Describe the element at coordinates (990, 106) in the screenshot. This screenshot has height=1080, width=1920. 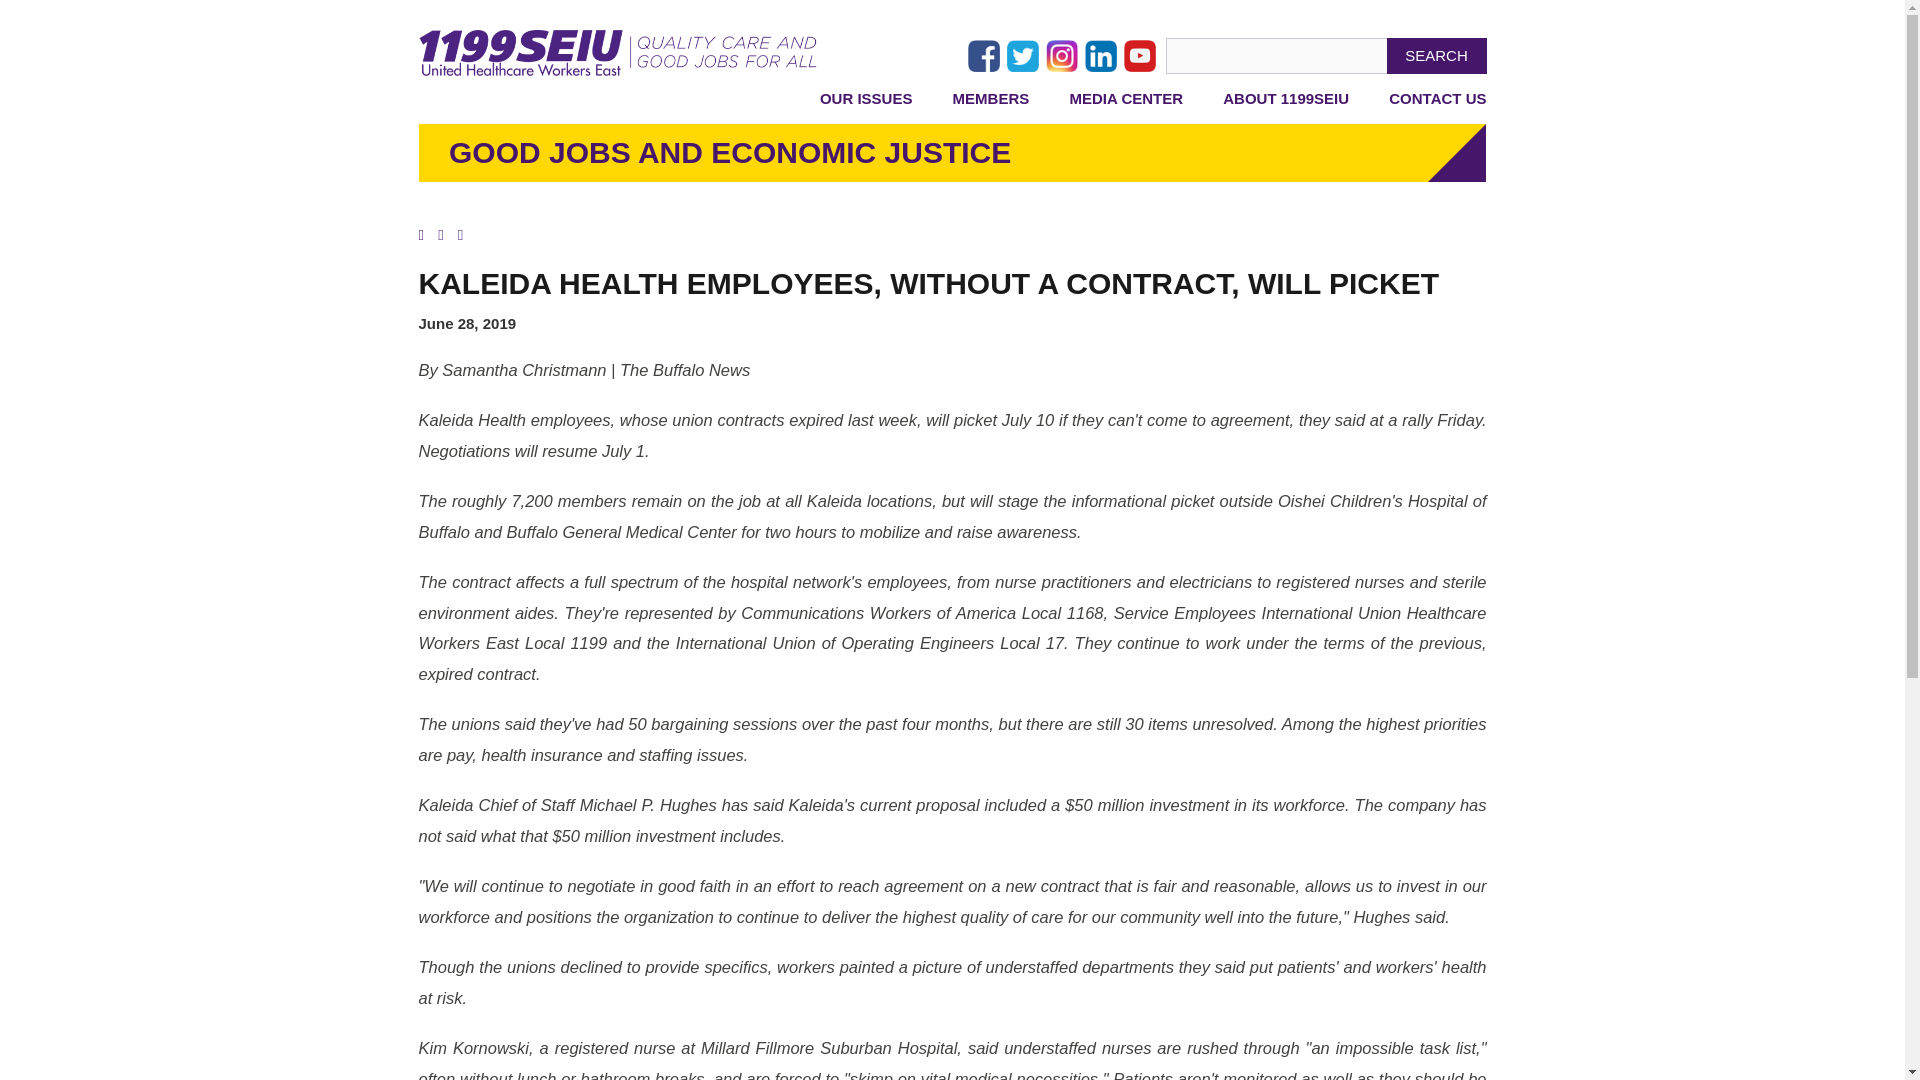
I see `MEMBERS` at that location.